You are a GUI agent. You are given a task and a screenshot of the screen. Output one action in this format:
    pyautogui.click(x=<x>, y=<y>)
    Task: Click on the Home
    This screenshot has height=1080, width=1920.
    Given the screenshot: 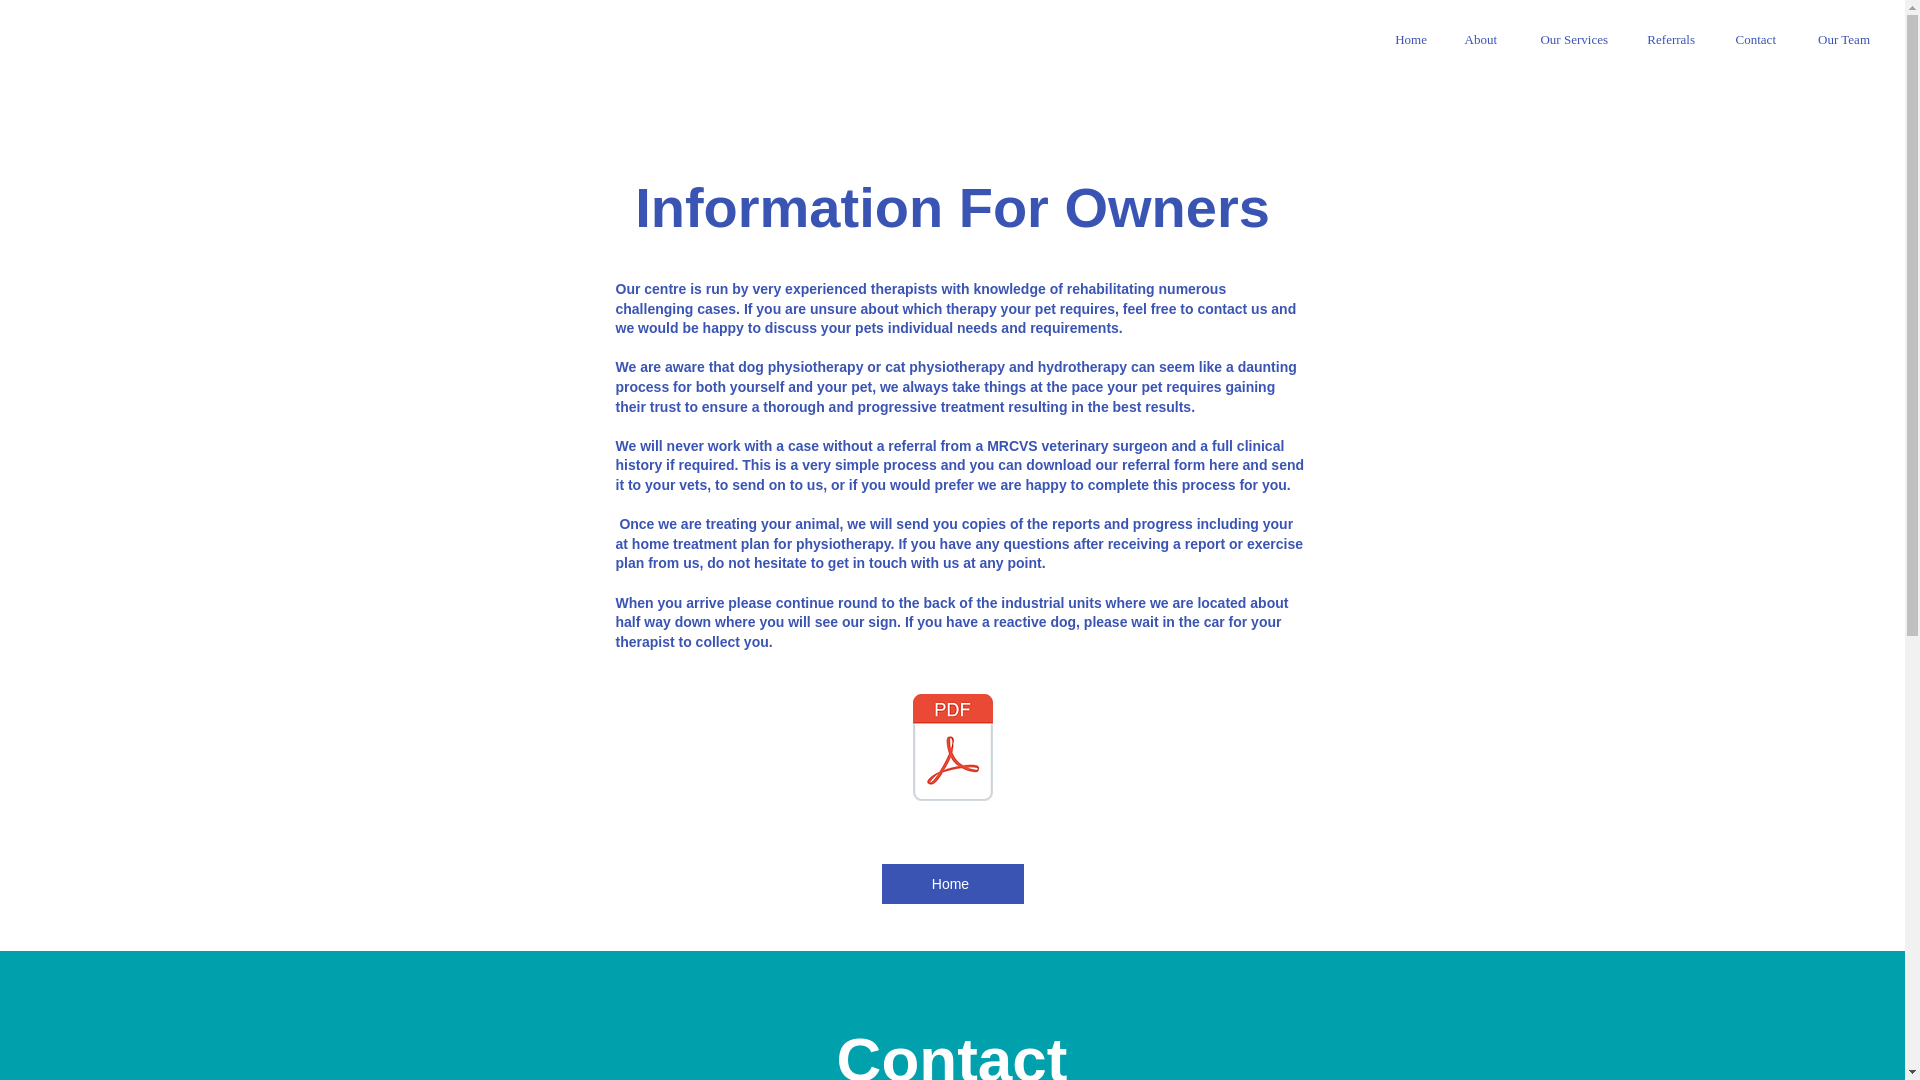 What is the action you would take?
    pyautogui.click(x=952, y=884)
    